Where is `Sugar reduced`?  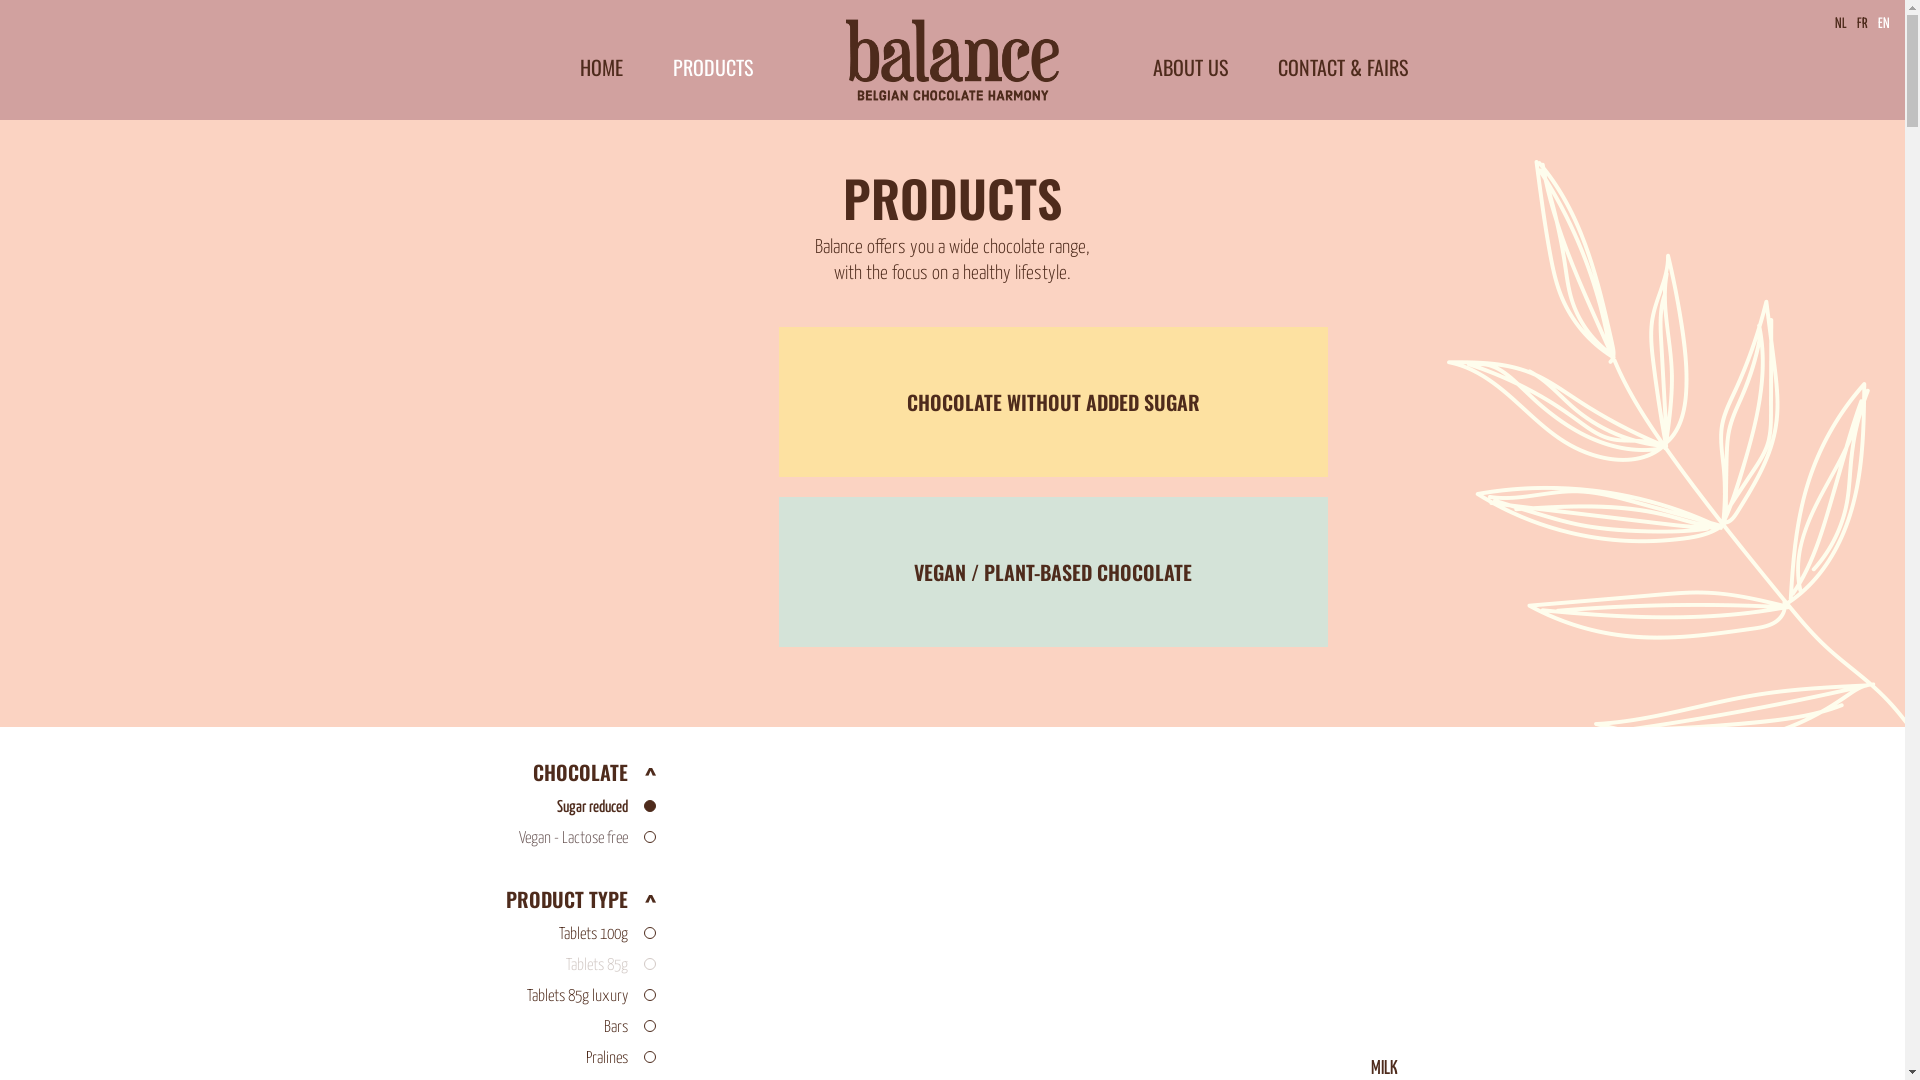 Sugar reduced is located at coordinates (524, 808).